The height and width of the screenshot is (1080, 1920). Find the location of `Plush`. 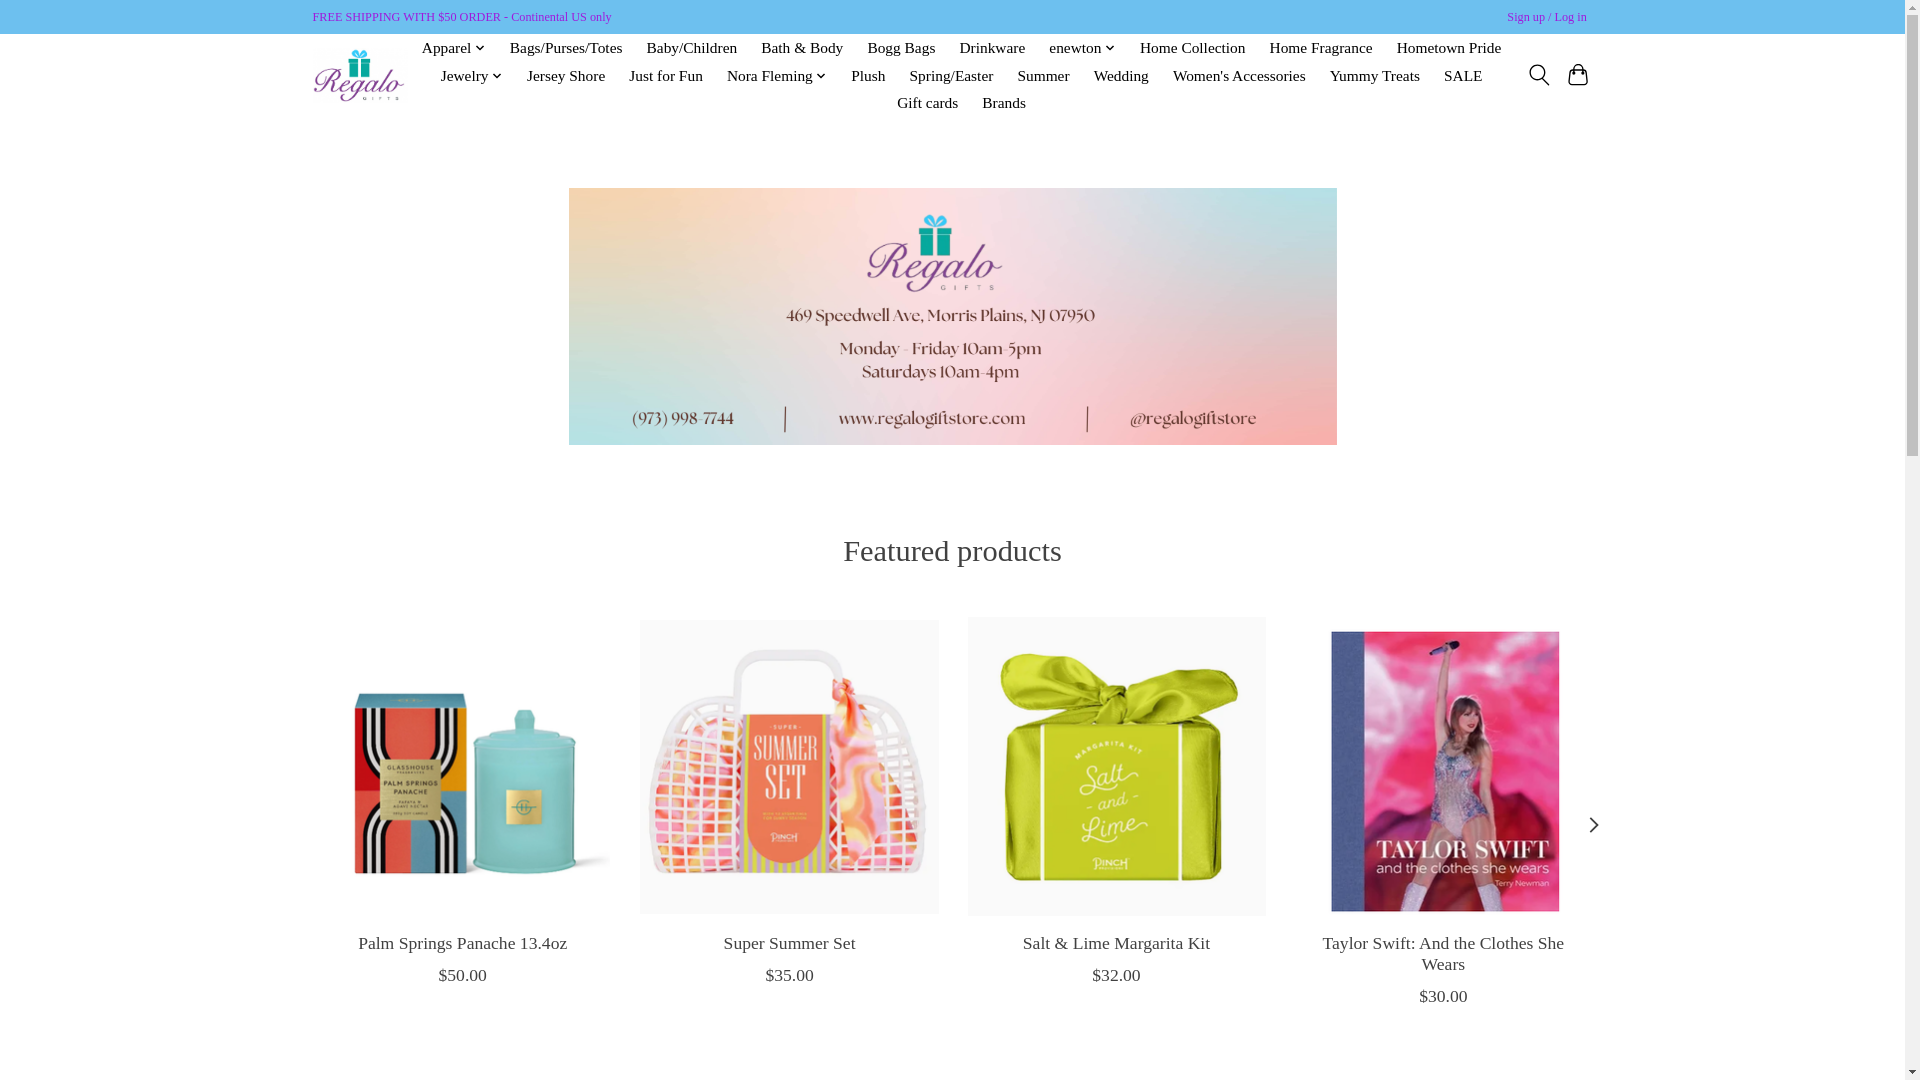

Plush is located at coordinates (868, 75).